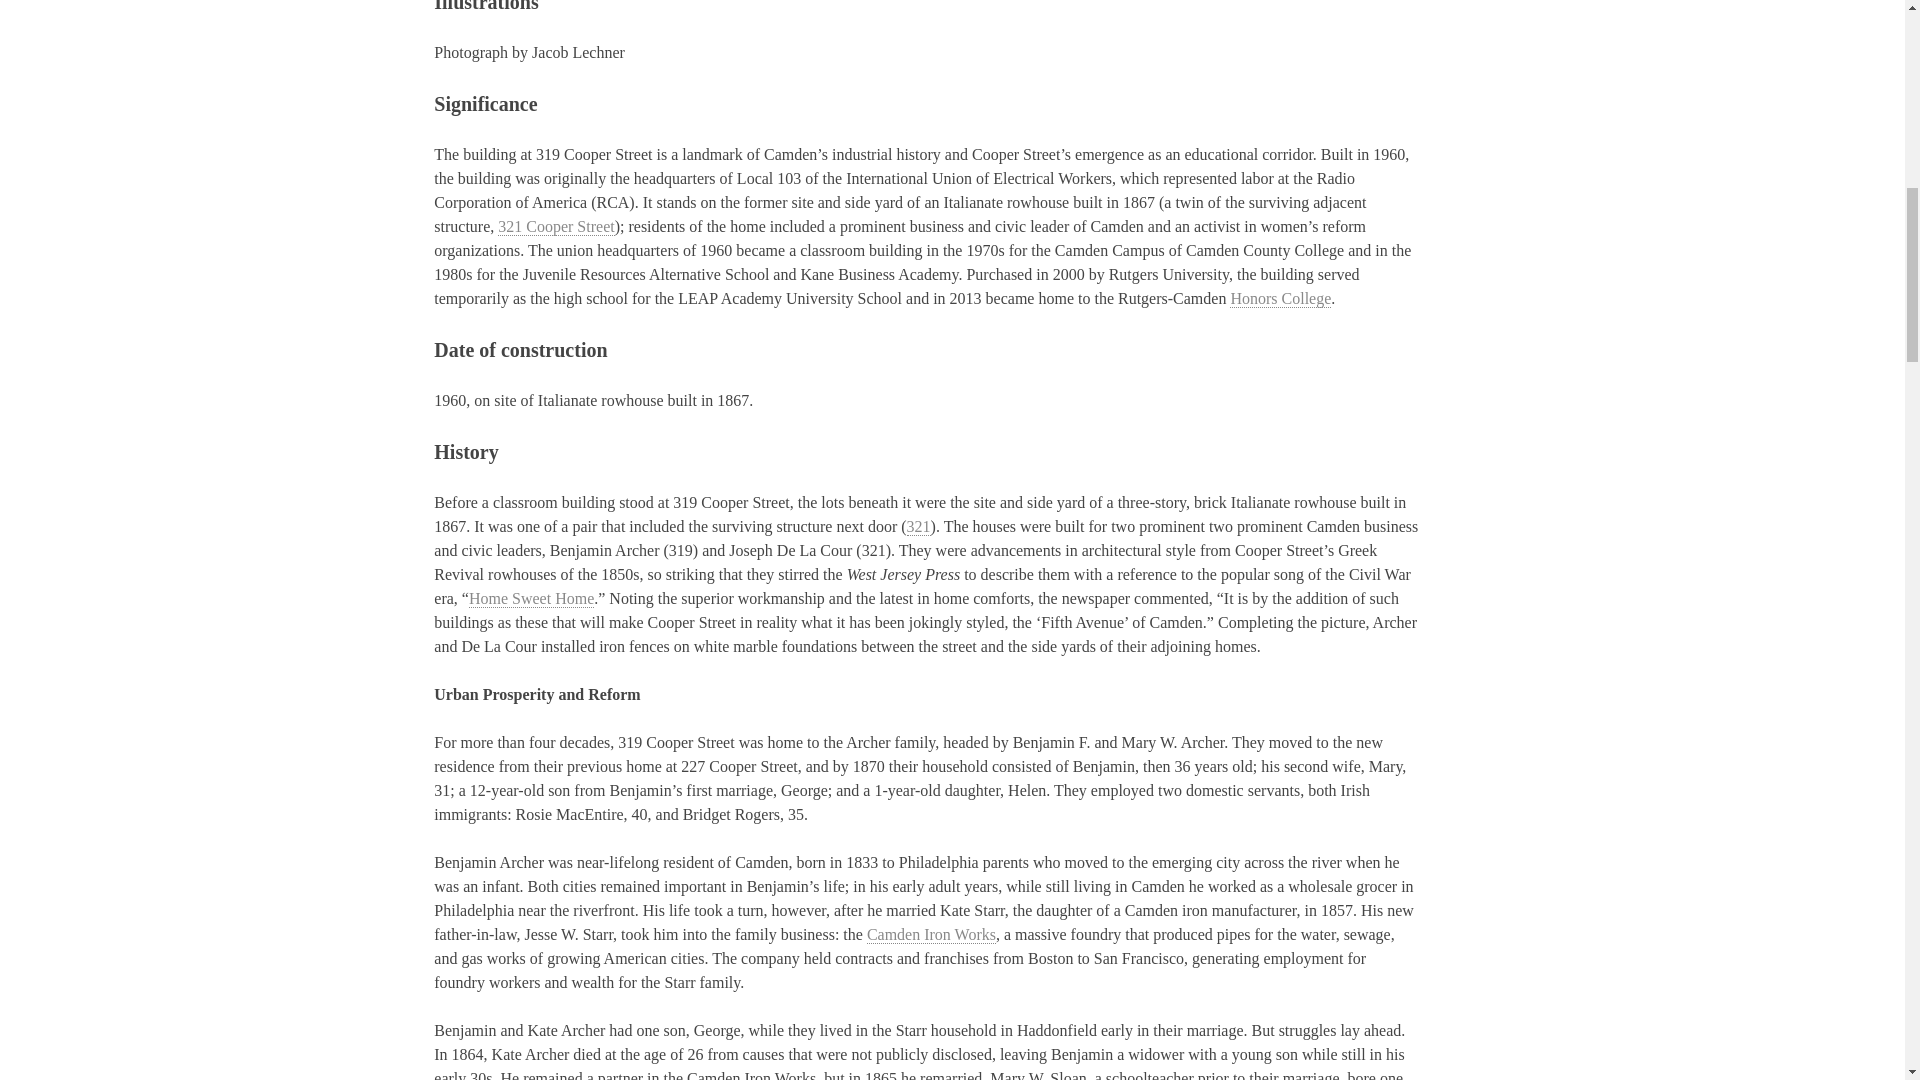 The height and width of the screenshot is (1080, 1920). Describe the element at coordinates (932, 934) in the screenshot. I see `Camden Iron Works` at that location.